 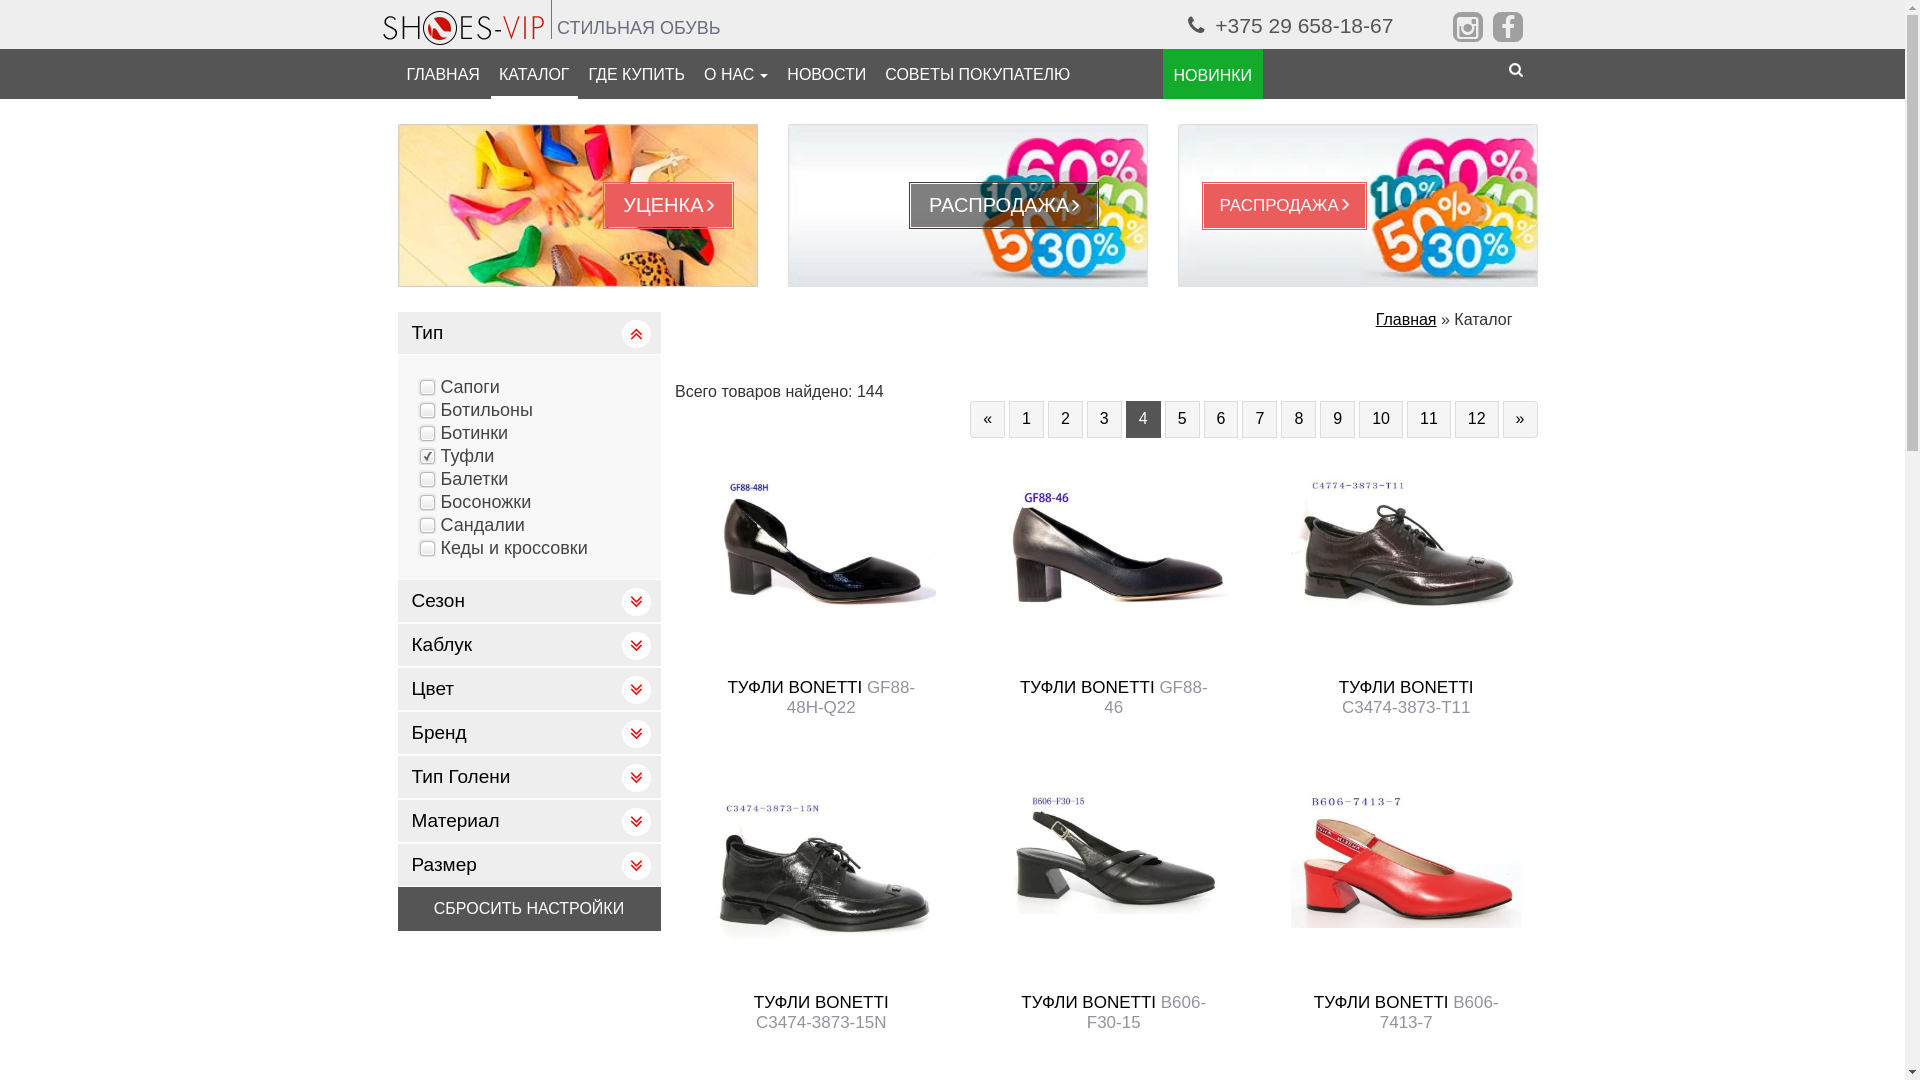 I want to click on 1, so click(x=1026, y=420).